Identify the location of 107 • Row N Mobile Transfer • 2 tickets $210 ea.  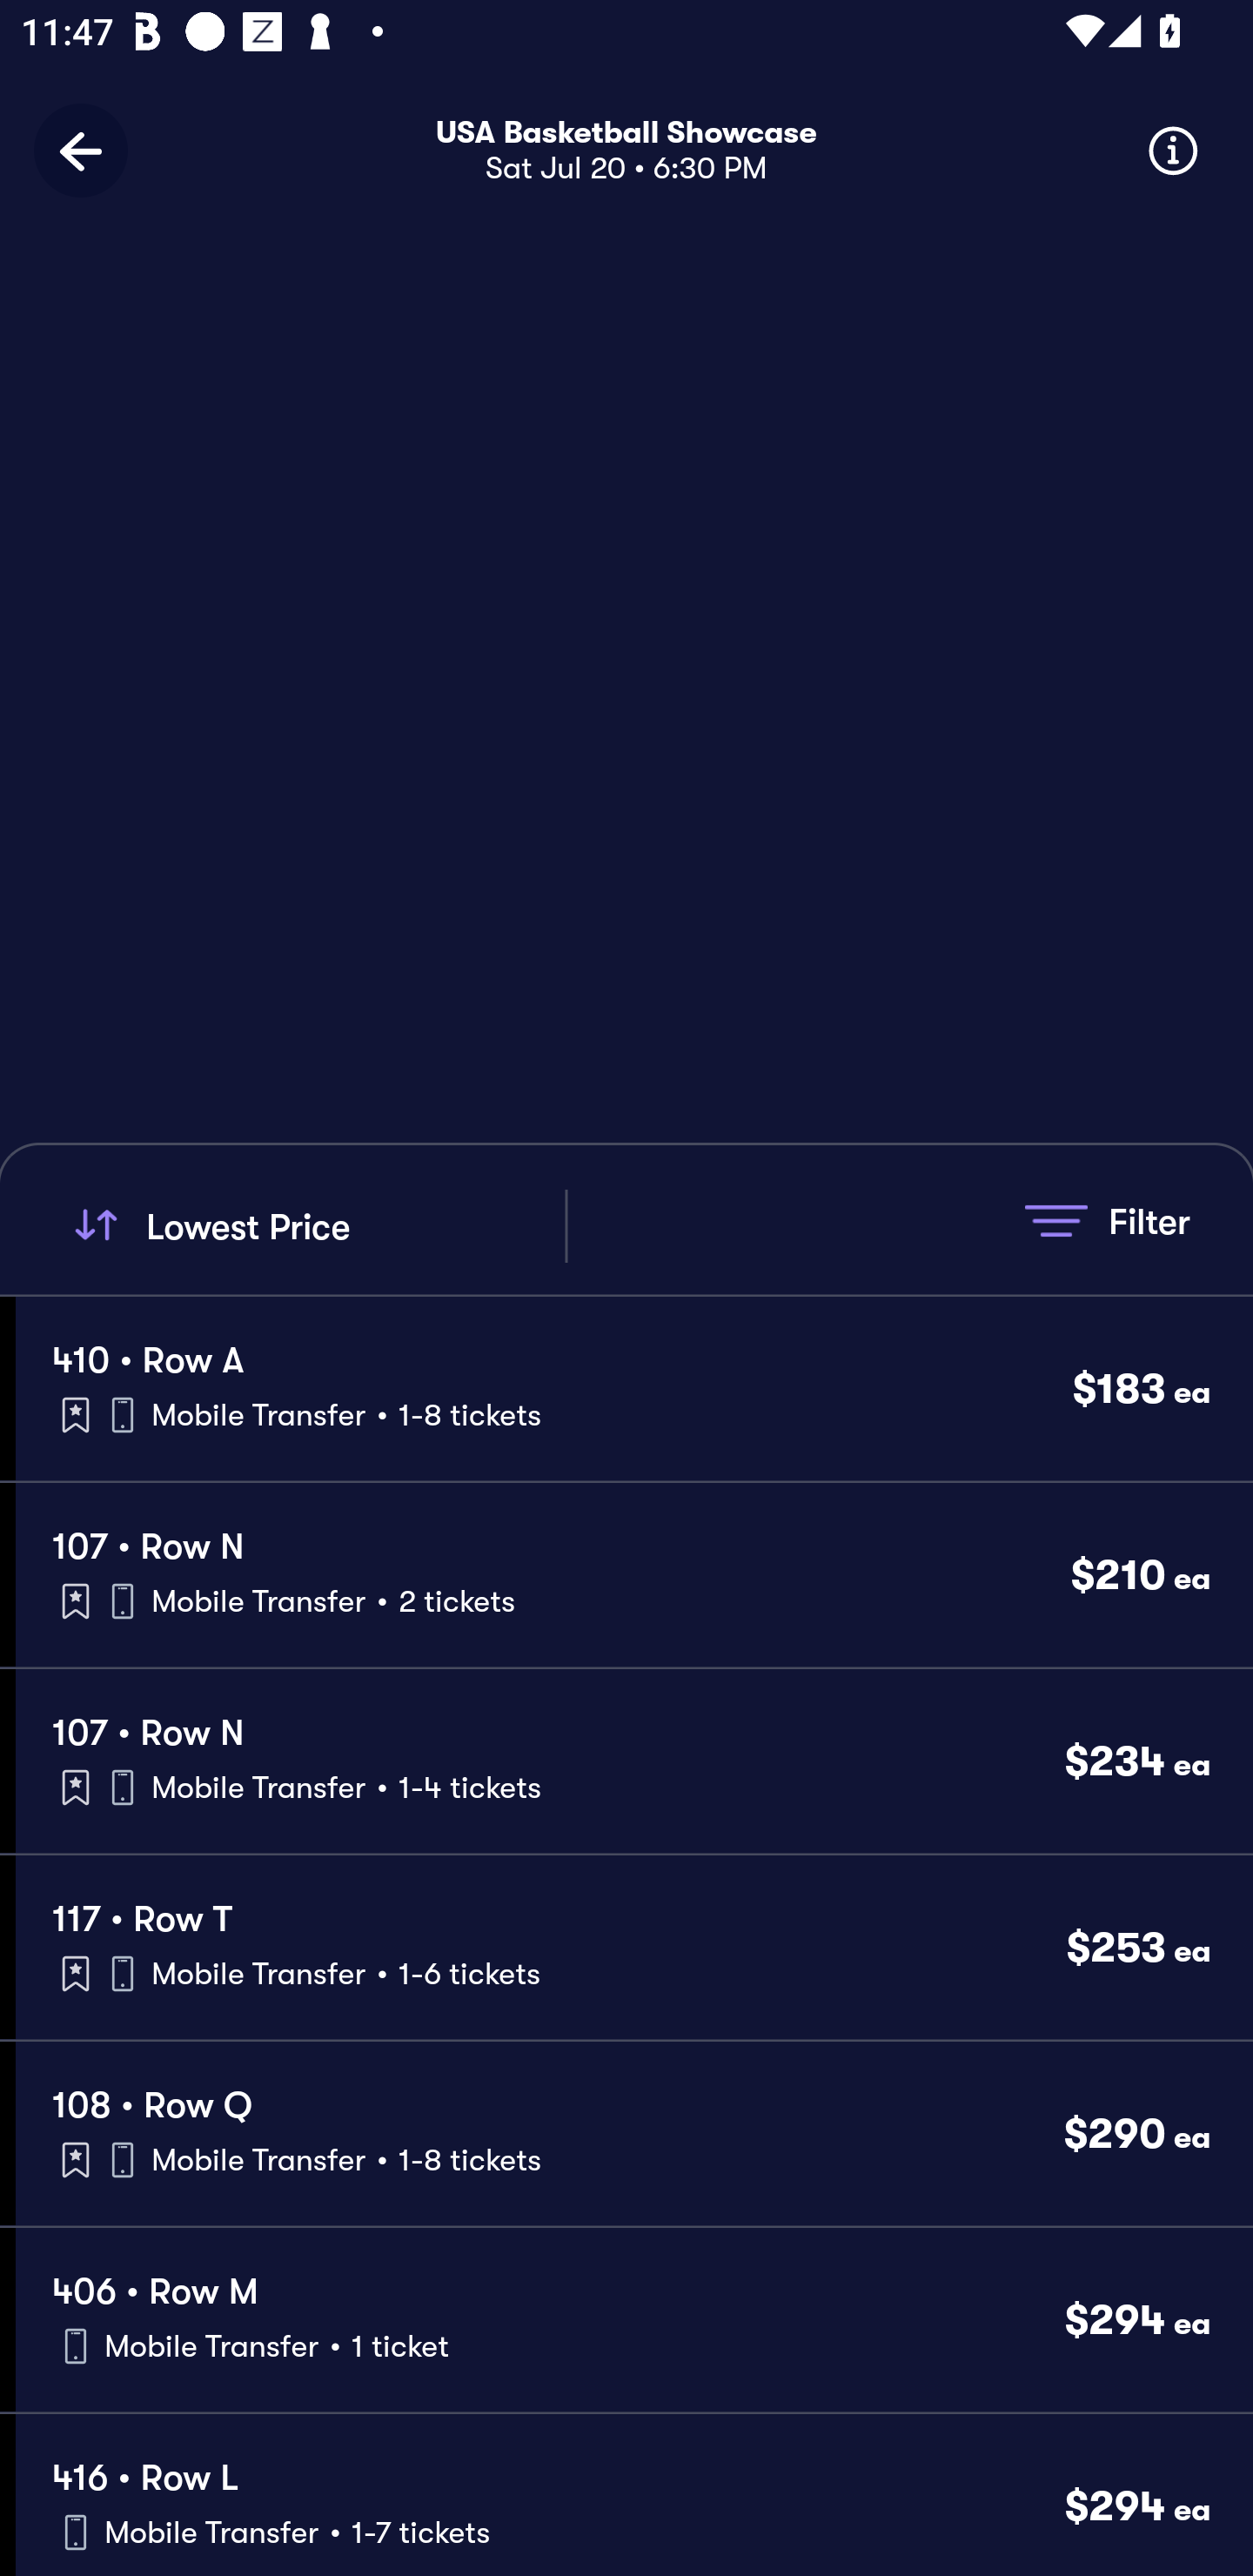
(633, 1575).